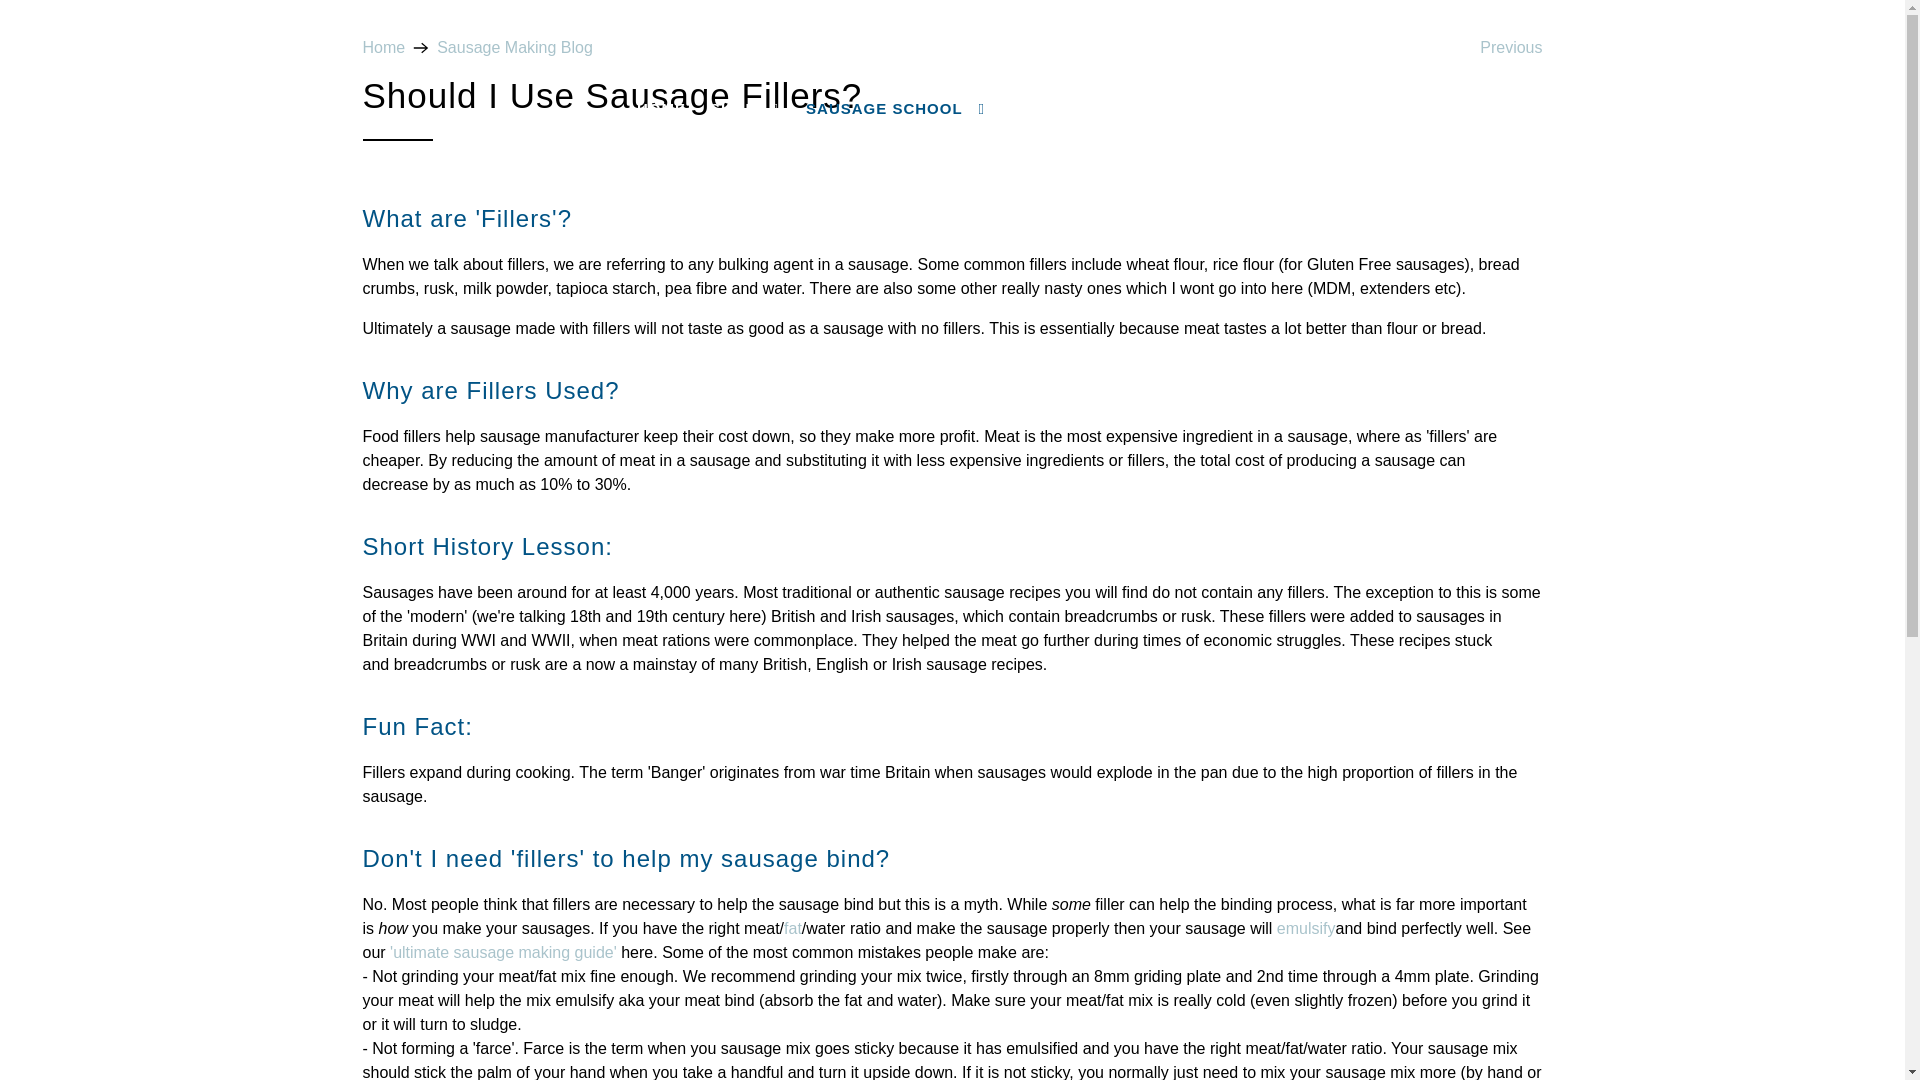  I want to click on HOME, so click(662, 110).